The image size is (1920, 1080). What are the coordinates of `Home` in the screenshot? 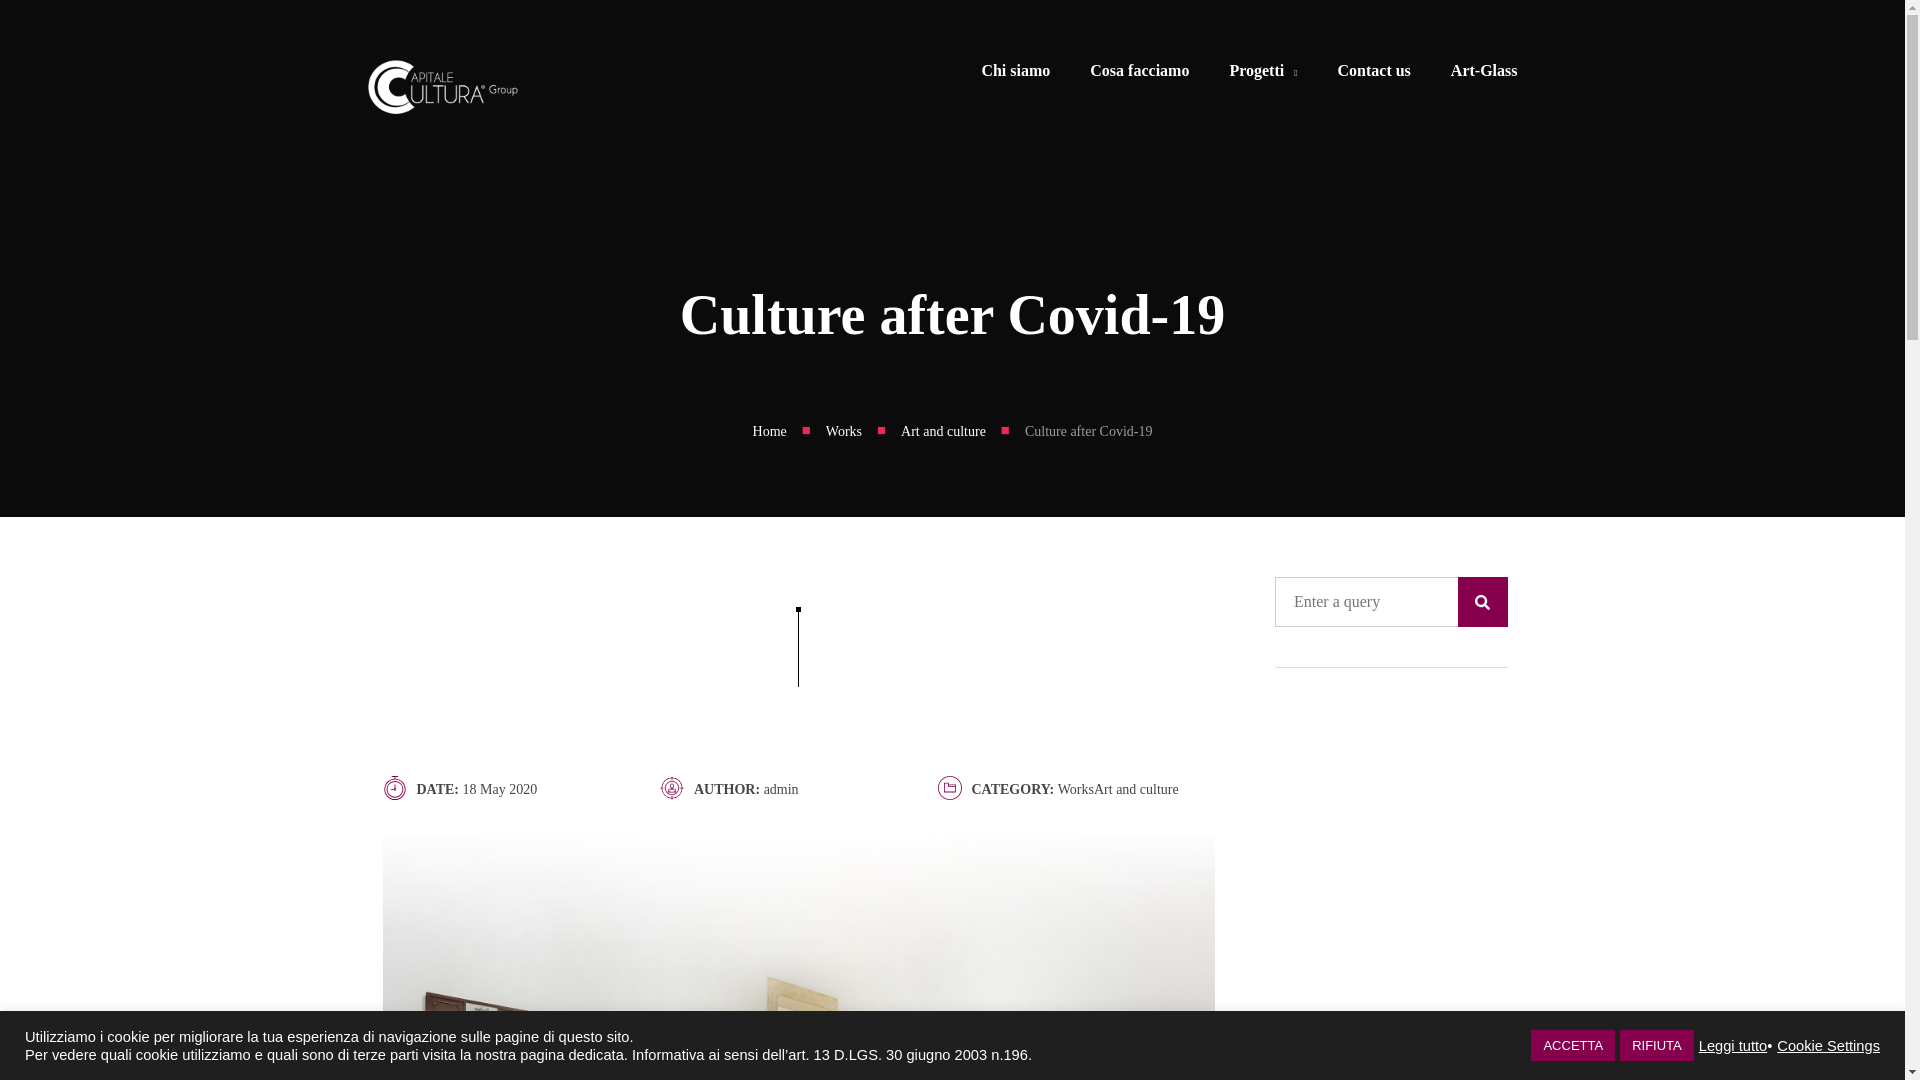 It's located at (770, 432).